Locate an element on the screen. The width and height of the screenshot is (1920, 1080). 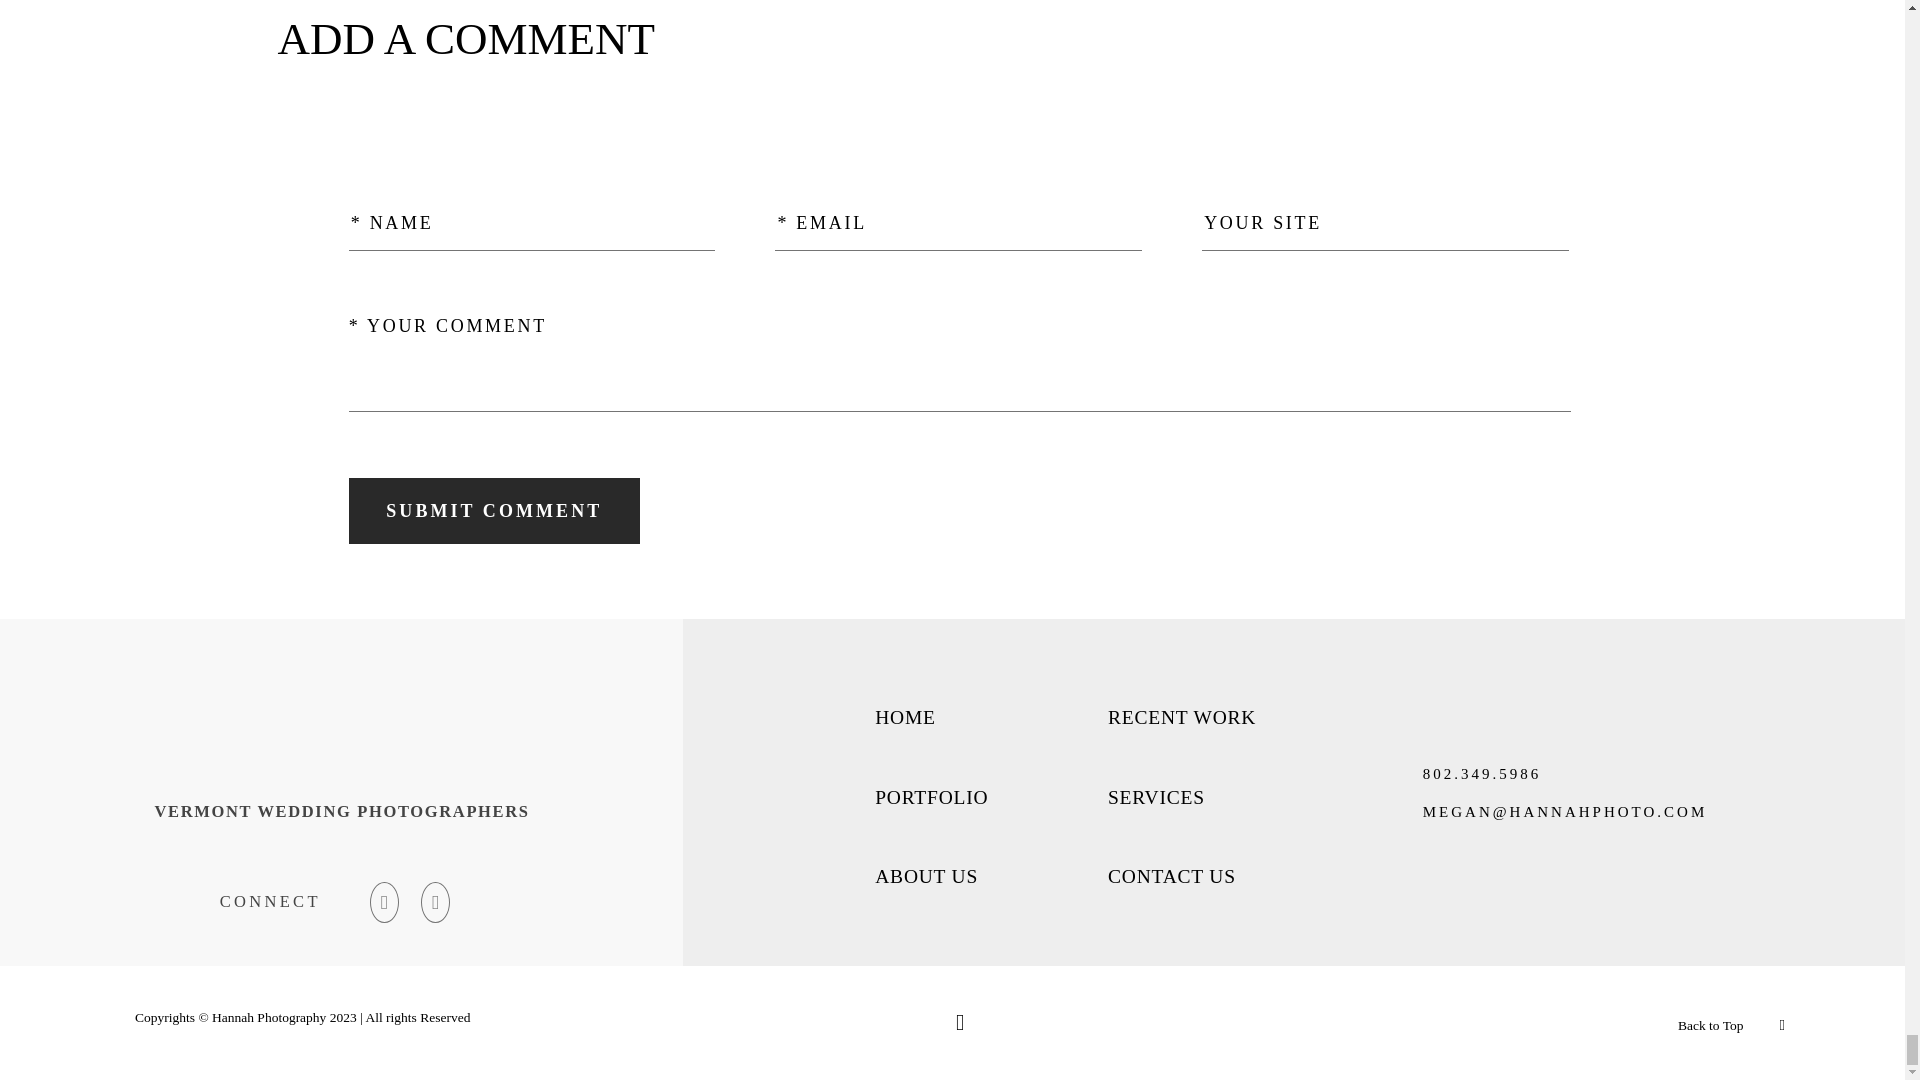
PORTFOLIO is located at coordinates (932, 798).